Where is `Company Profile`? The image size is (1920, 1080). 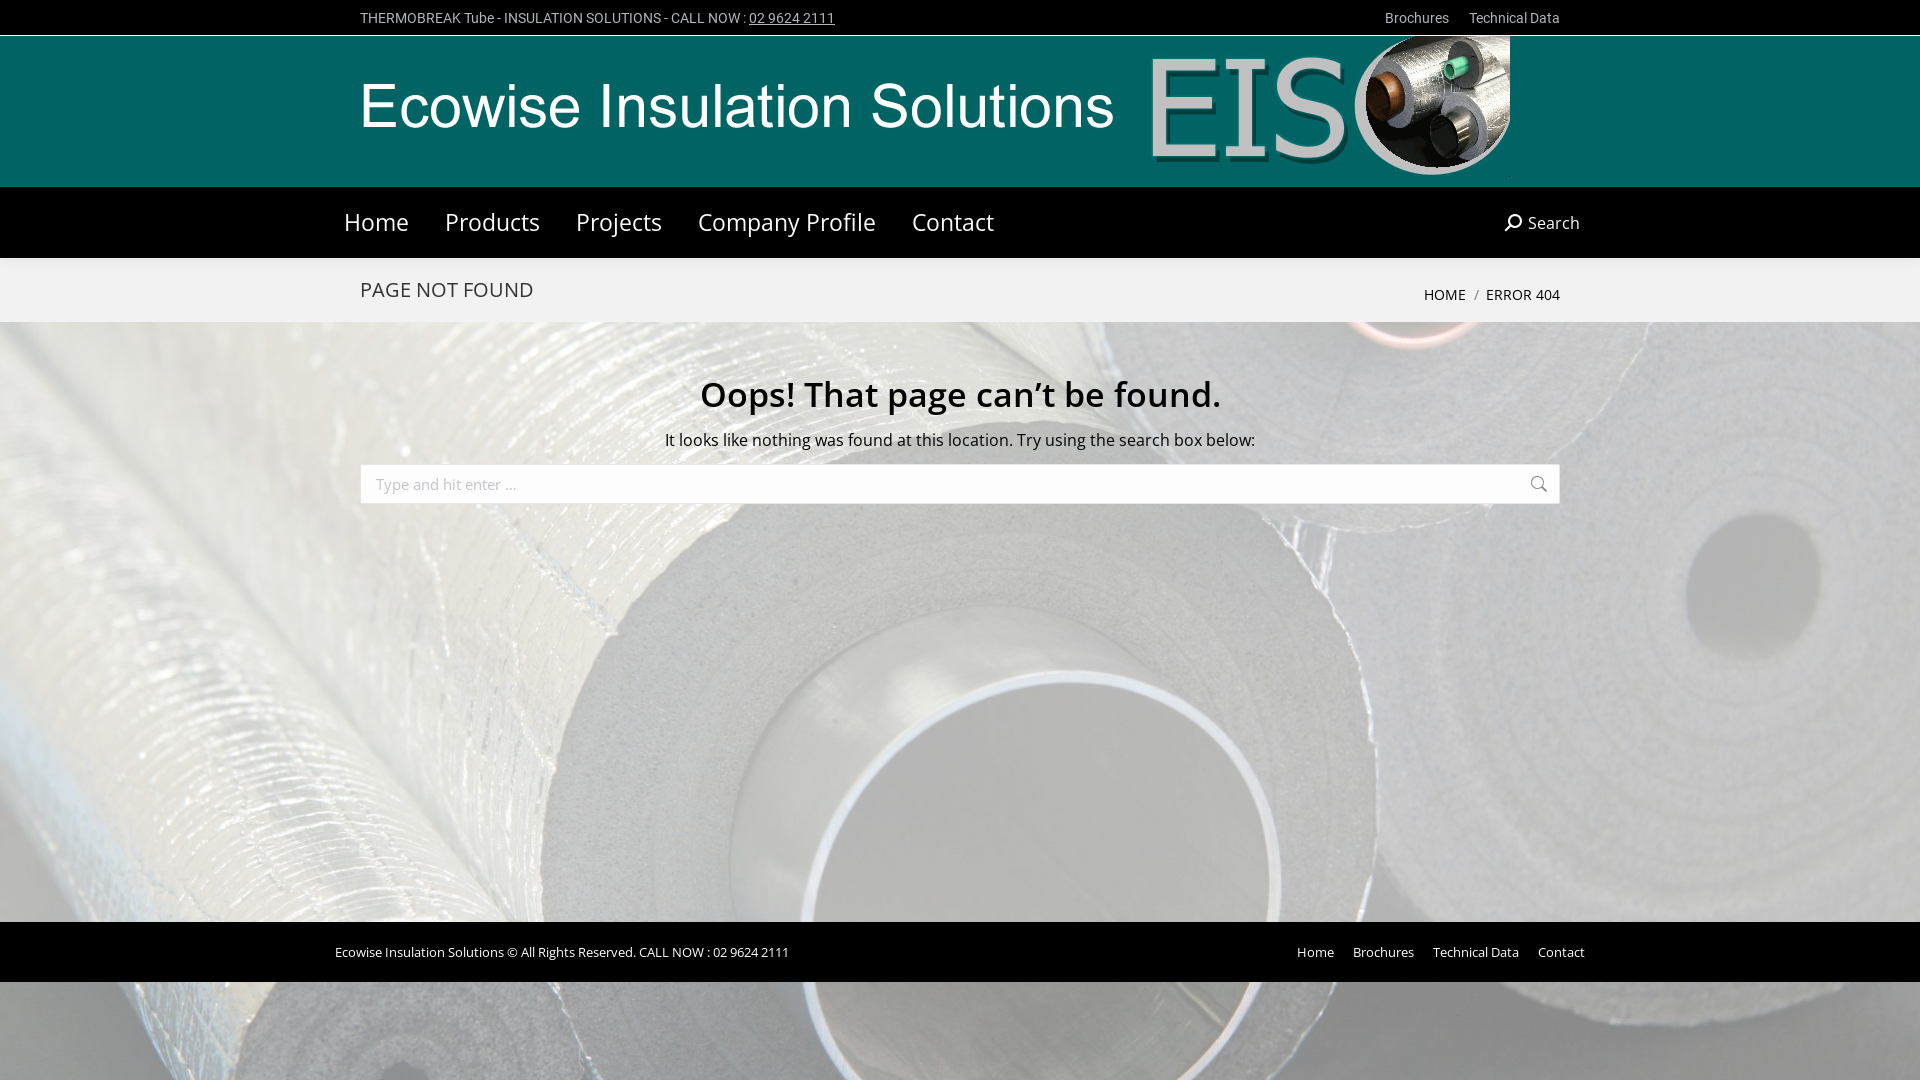 Company Profile is located at coordinates (787, 222).